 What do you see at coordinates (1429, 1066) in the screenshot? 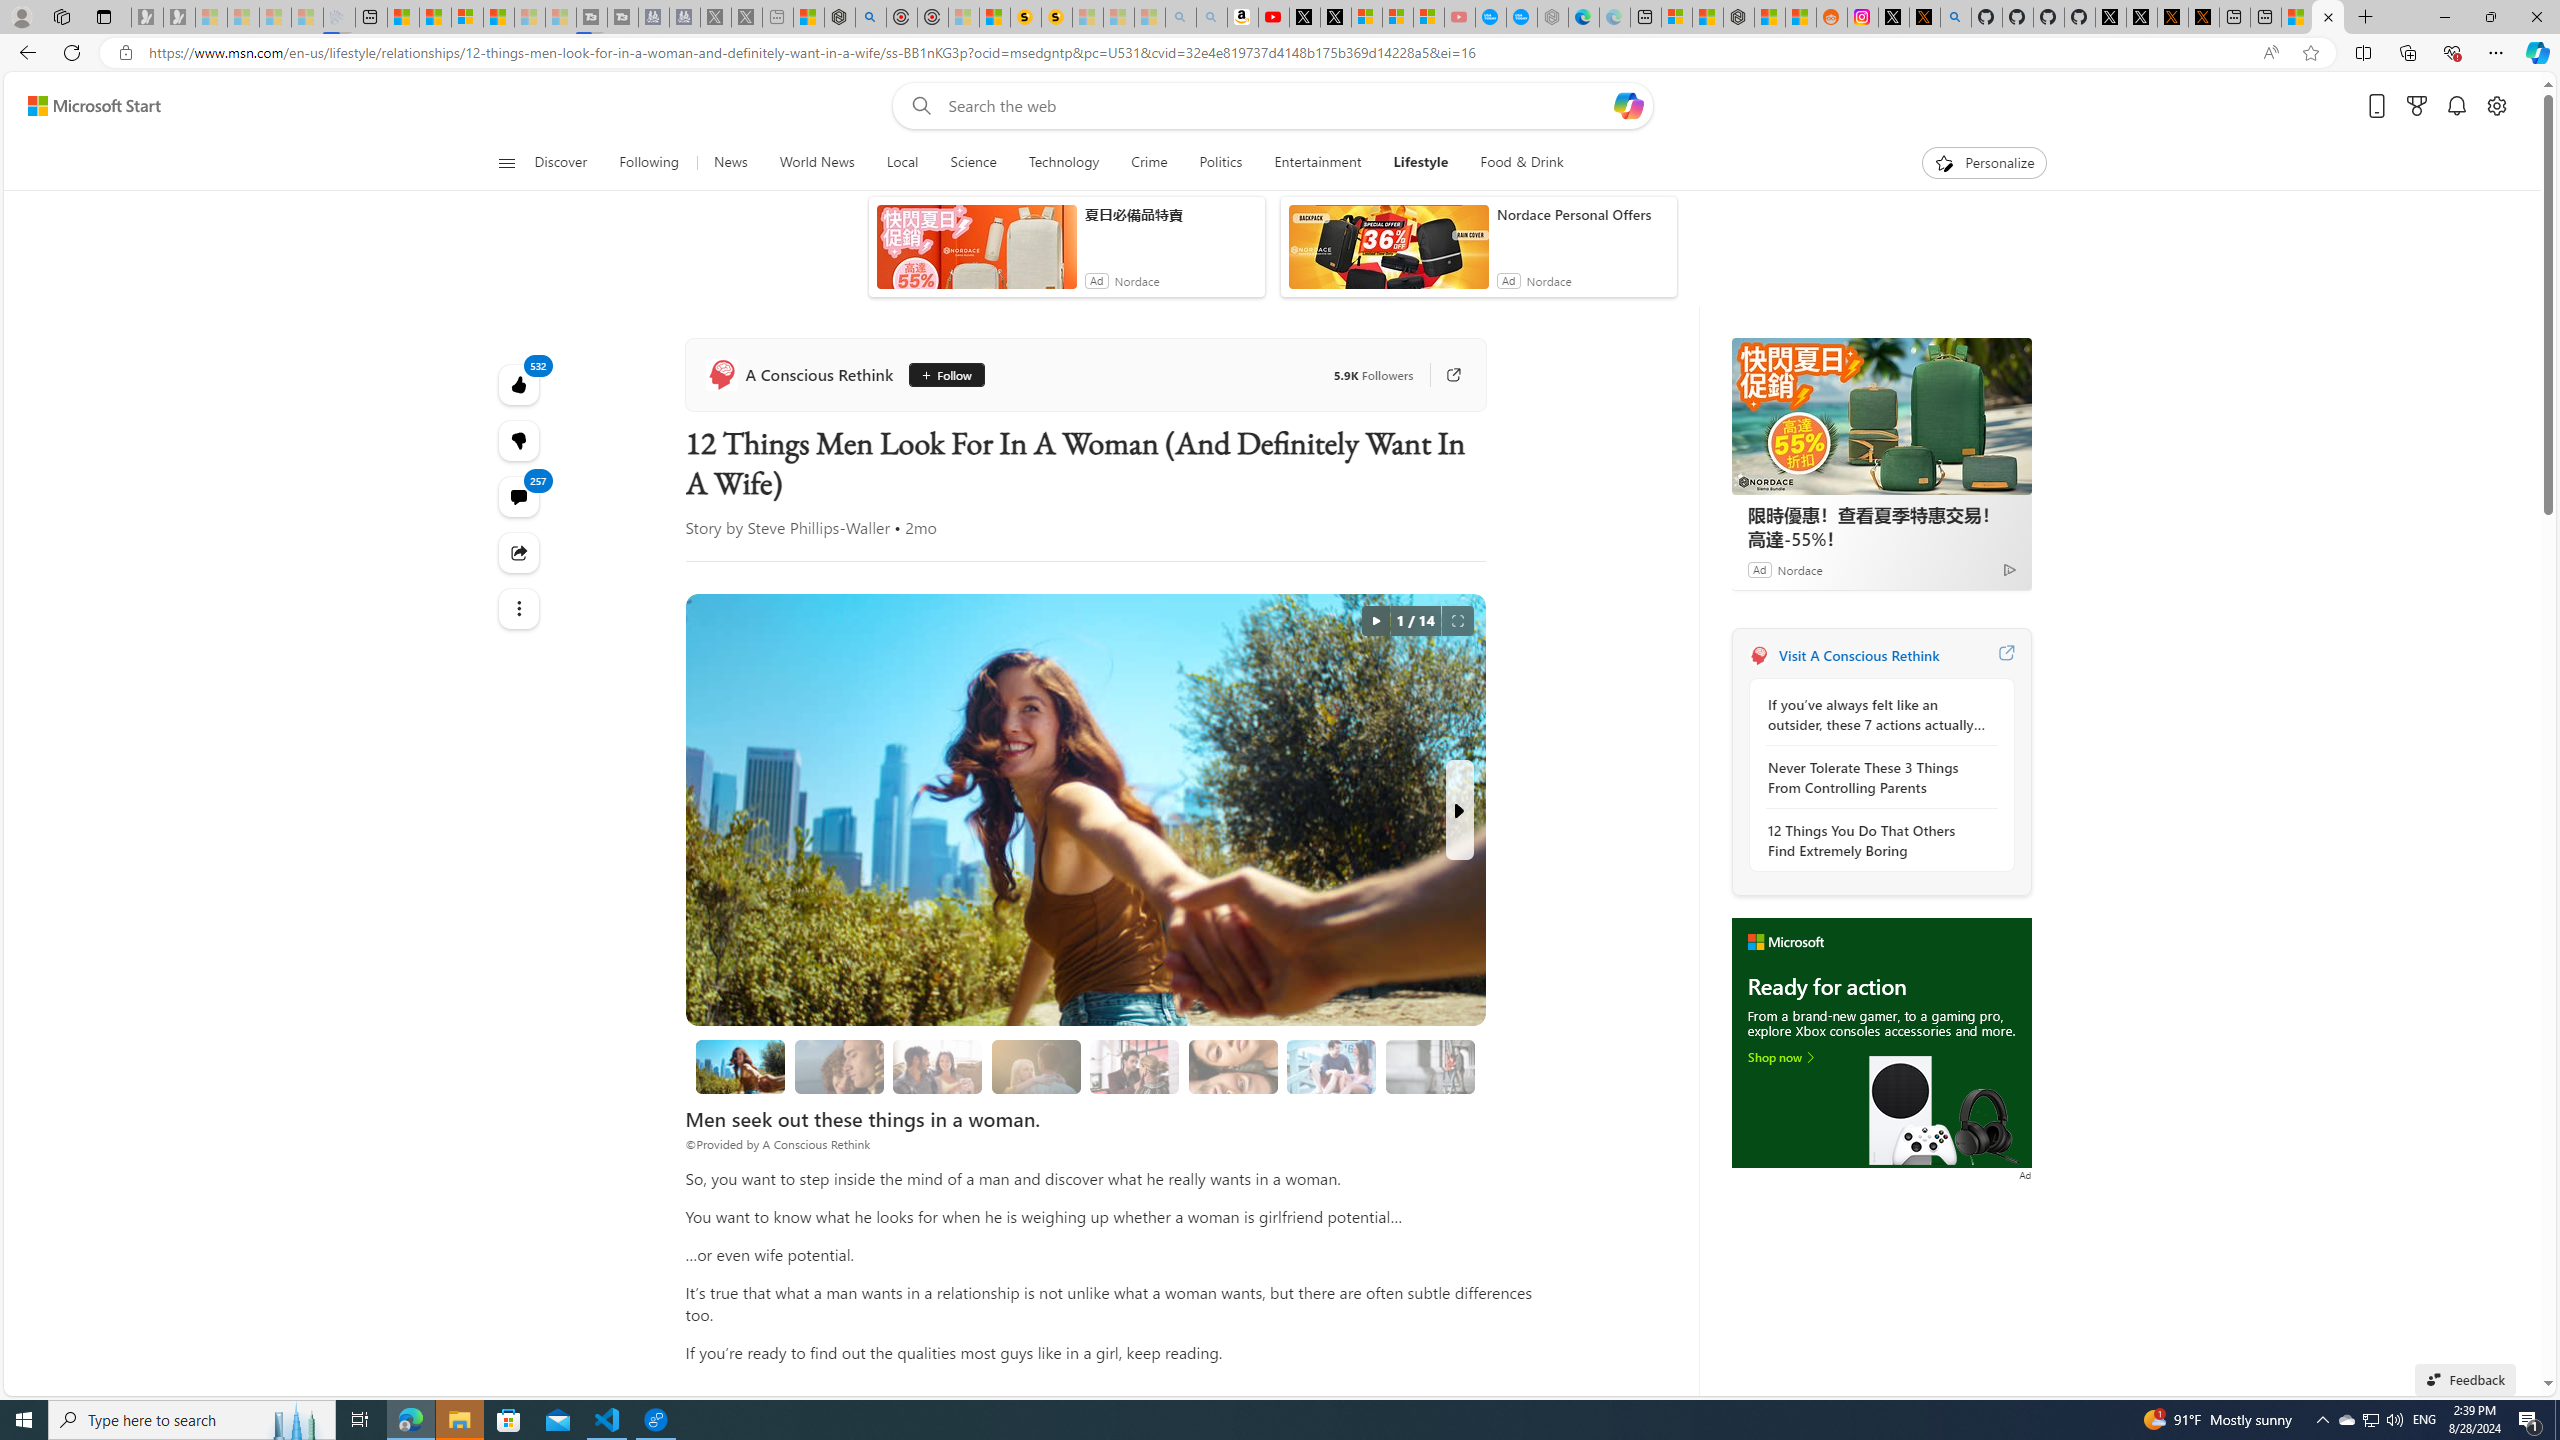
I see `7. She can communicate her needs and wants.` at bounding box center [1429, 1066].